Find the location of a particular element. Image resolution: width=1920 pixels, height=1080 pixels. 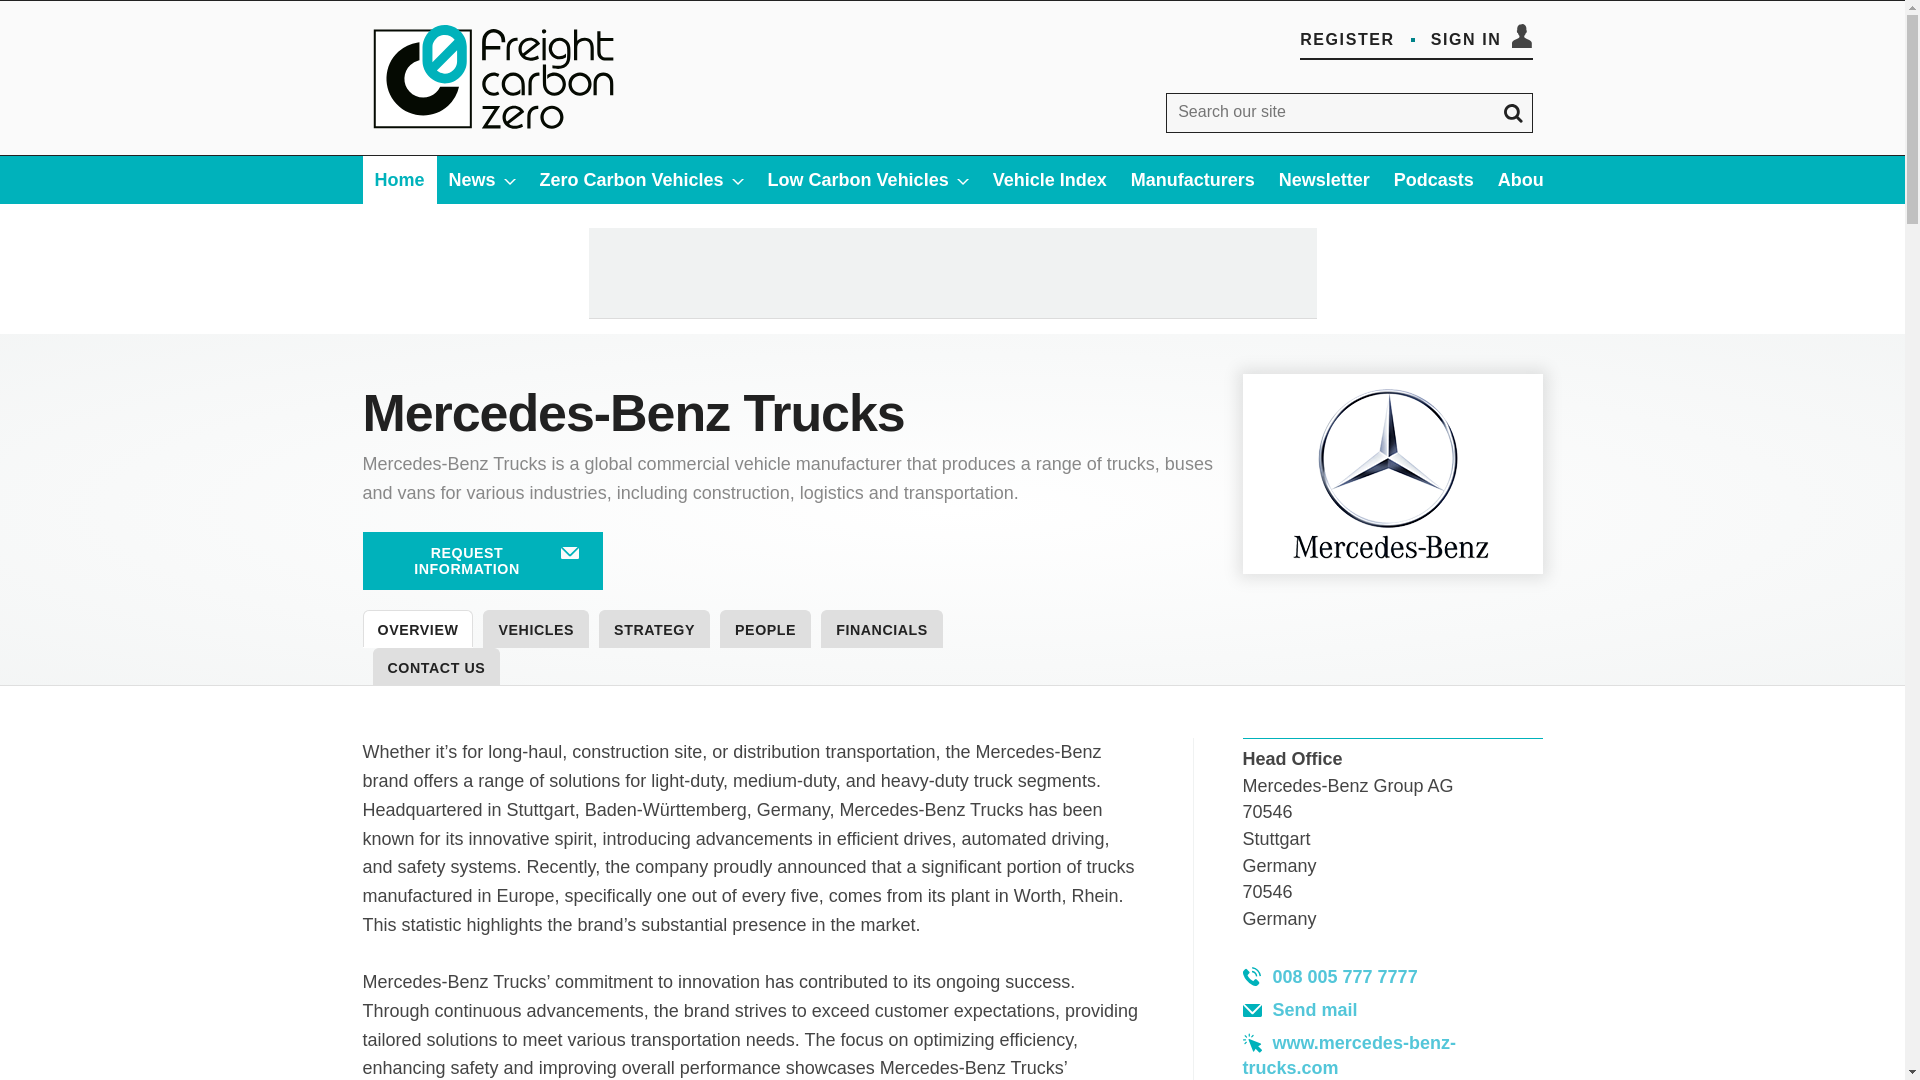

3rd party ad content is located at coordinates (951, 272).